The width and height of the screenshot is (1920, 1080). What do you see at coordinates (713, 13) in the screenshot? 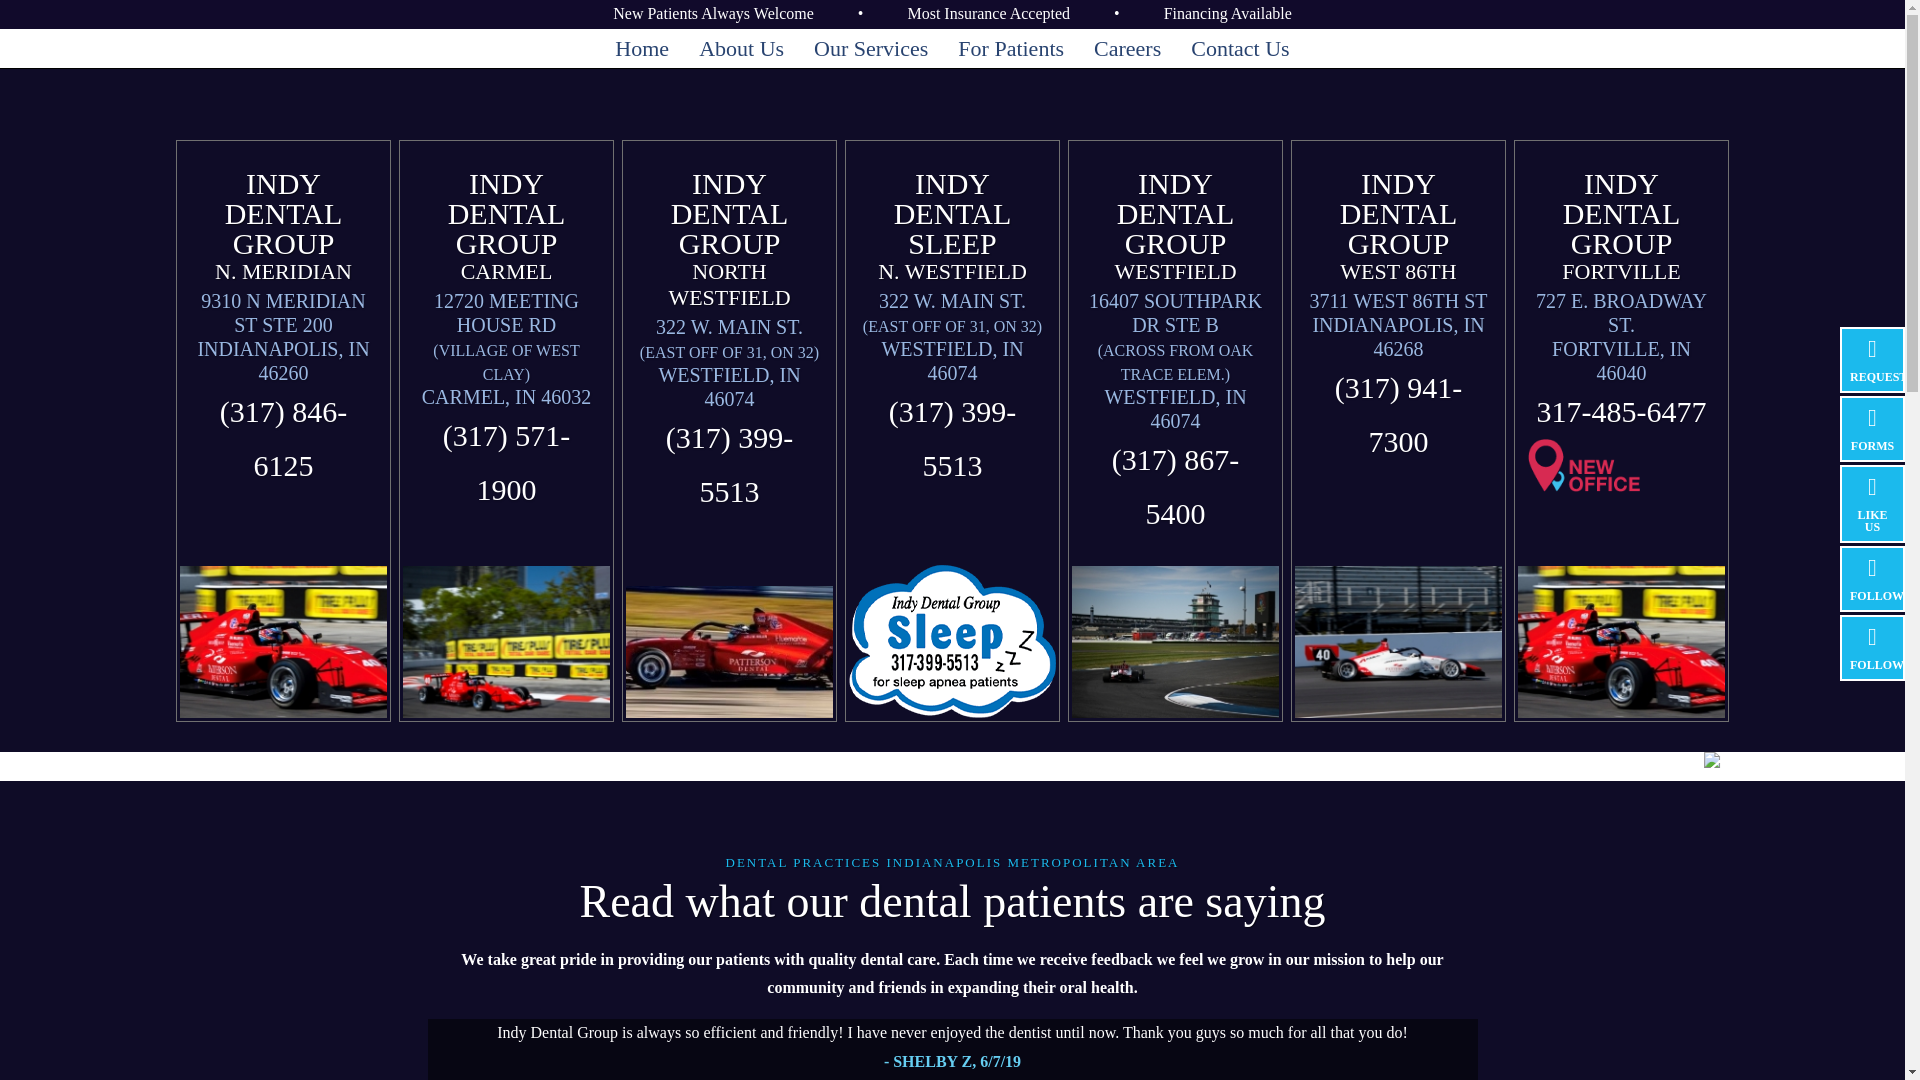
I see `New Patients Always Welcome` at bounding box center [713, 13].